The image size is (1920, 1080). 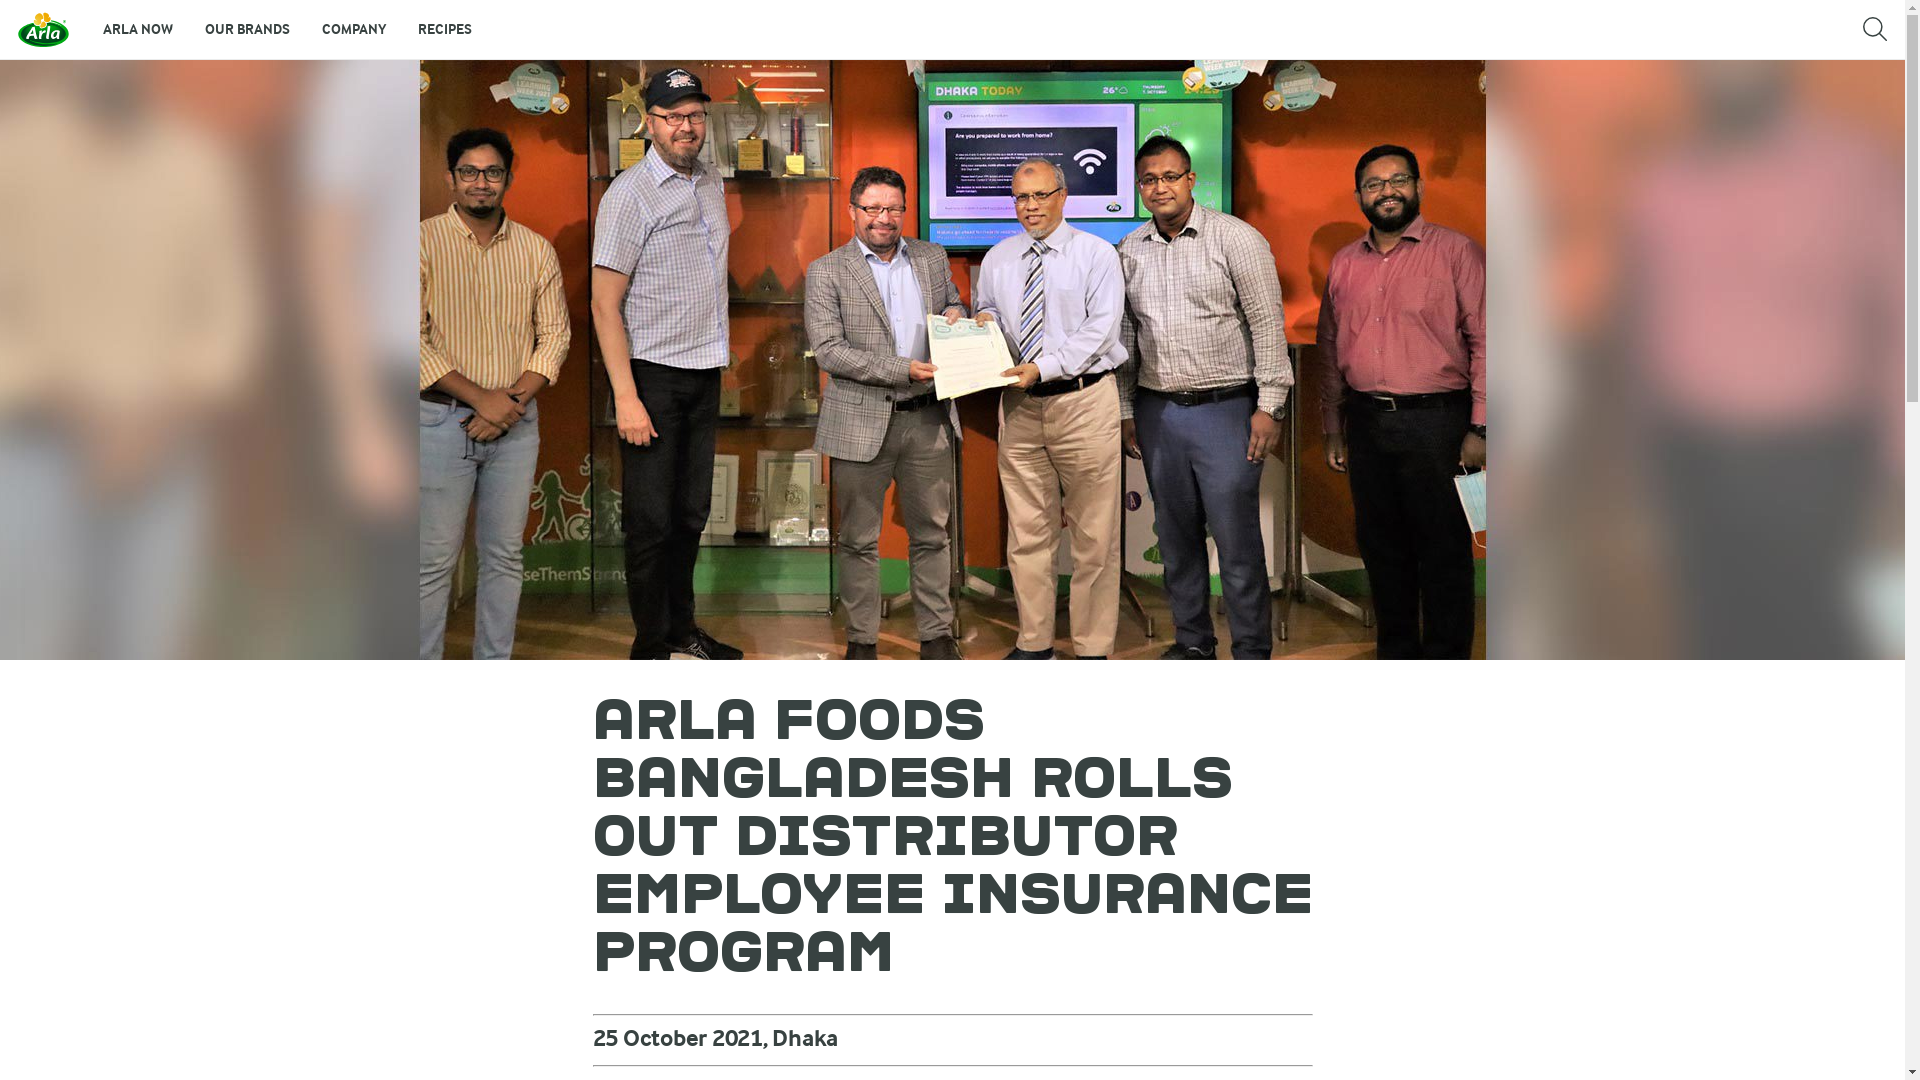 What do you see at coordinates (248, 30) in the screenshot?
I see `OUR BRANDS` at bounding box center [248, 30].